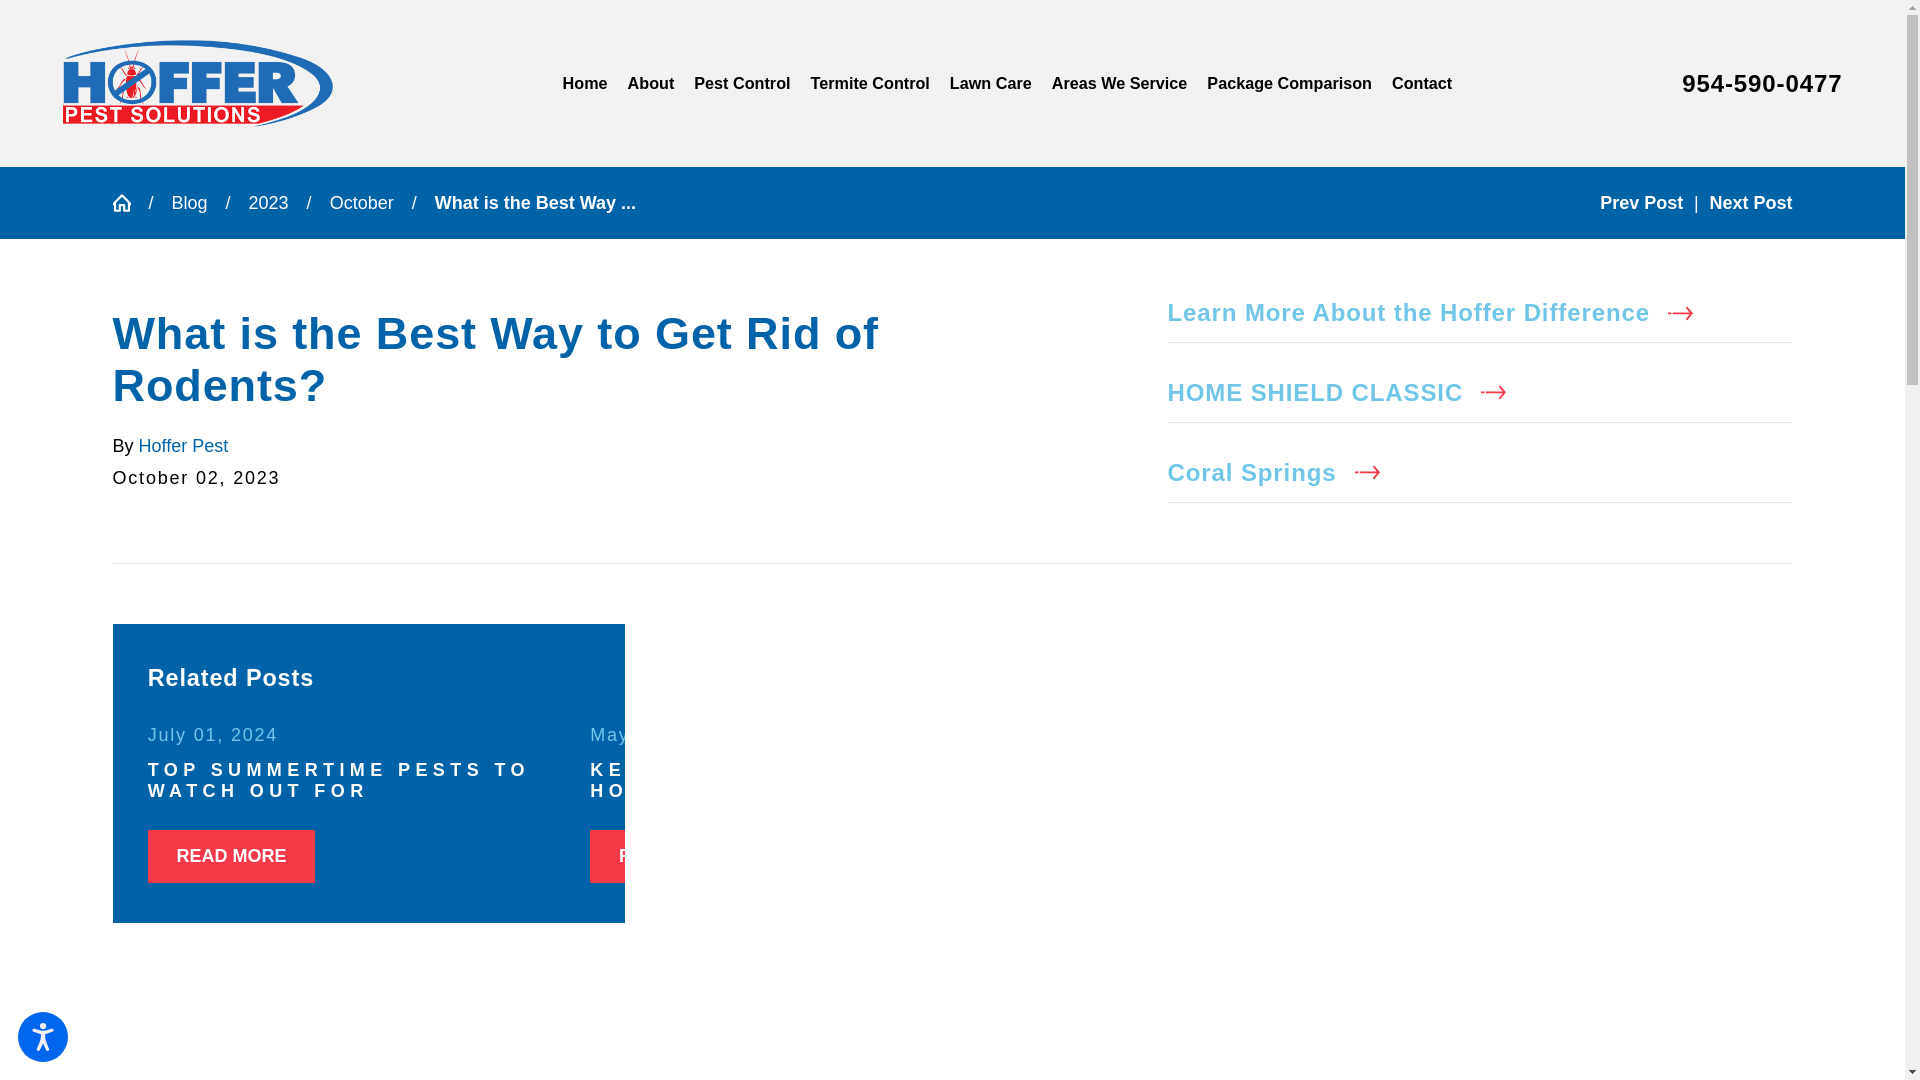  What do you see at coordinates (129, 202) in the screenshot?
I see `Go Home` at bounding box center [129, 202].